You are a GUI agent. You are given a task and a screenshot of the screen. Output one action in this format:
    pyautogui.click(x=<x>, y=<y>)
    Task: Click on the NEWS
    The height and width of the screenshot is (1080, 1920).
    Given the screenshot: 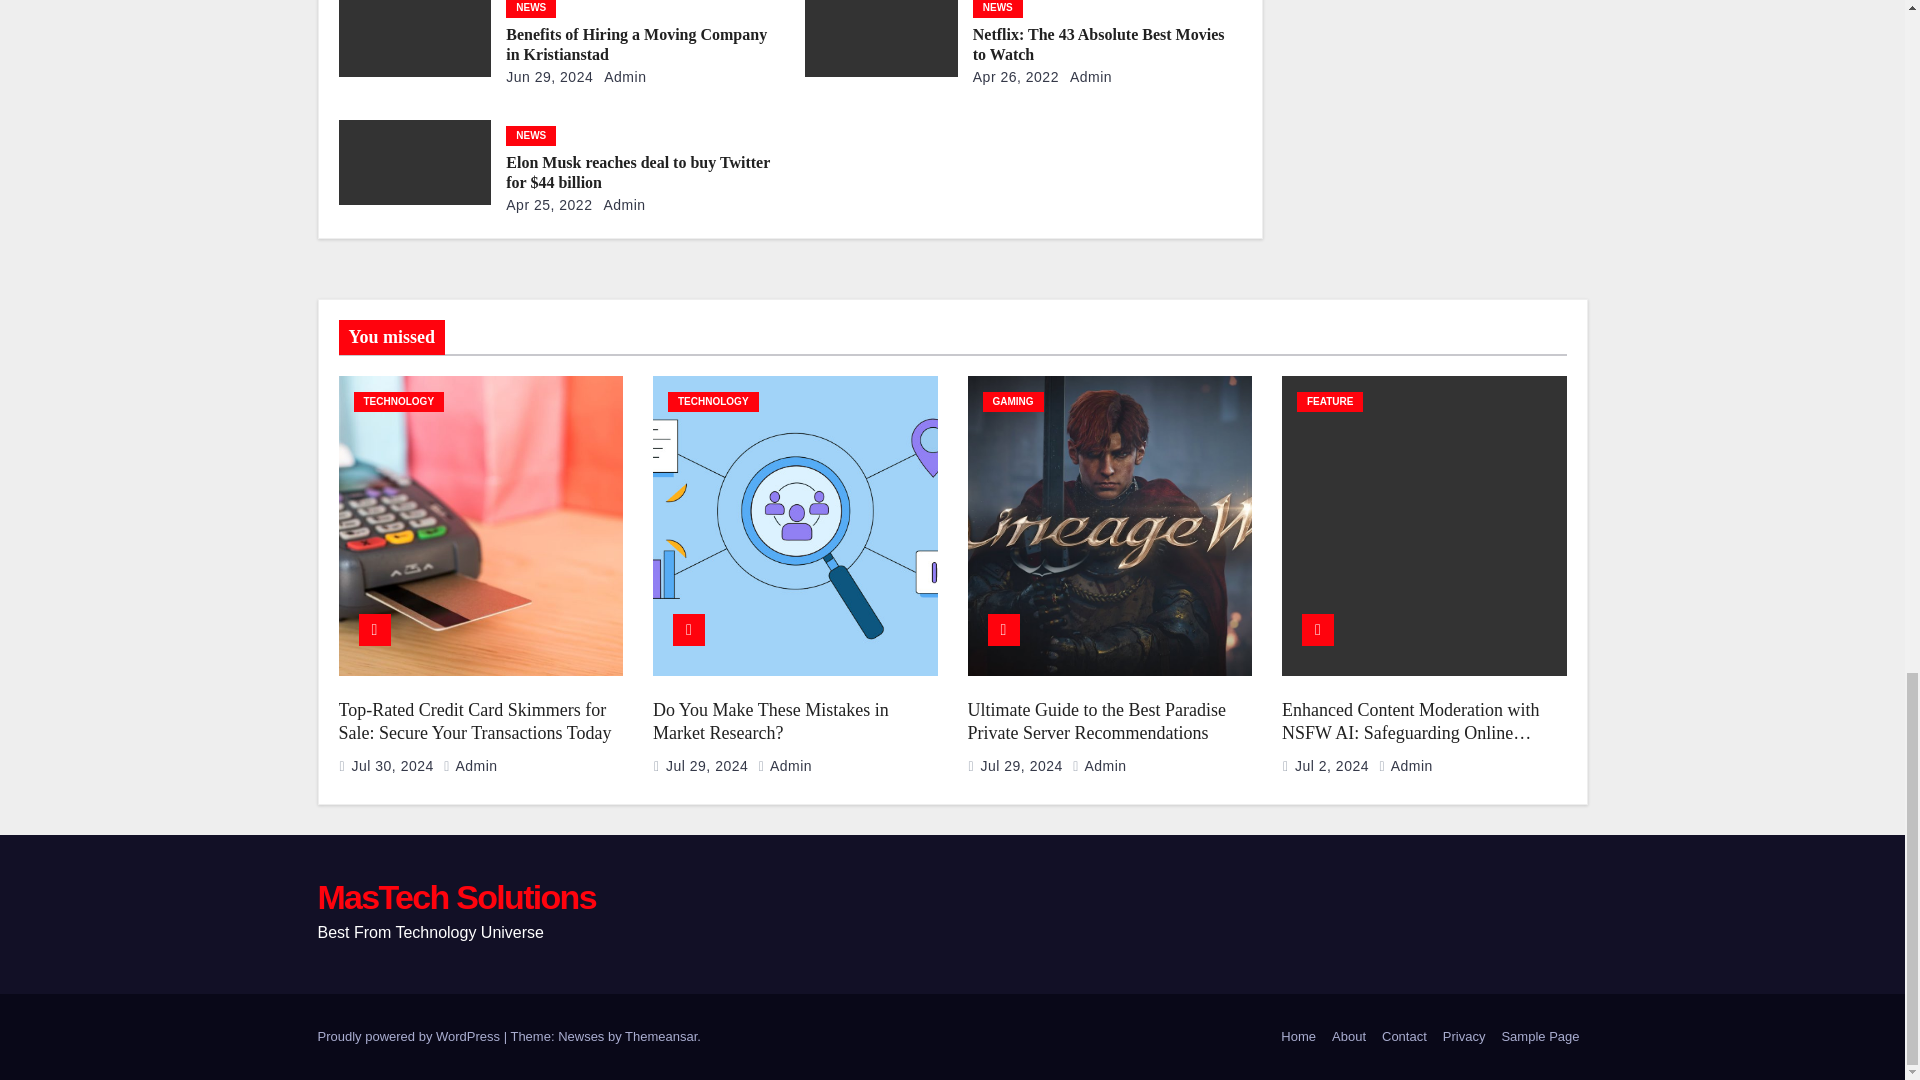 What is the action you would take?
    pyautogui.click(x=998, y=9)
    